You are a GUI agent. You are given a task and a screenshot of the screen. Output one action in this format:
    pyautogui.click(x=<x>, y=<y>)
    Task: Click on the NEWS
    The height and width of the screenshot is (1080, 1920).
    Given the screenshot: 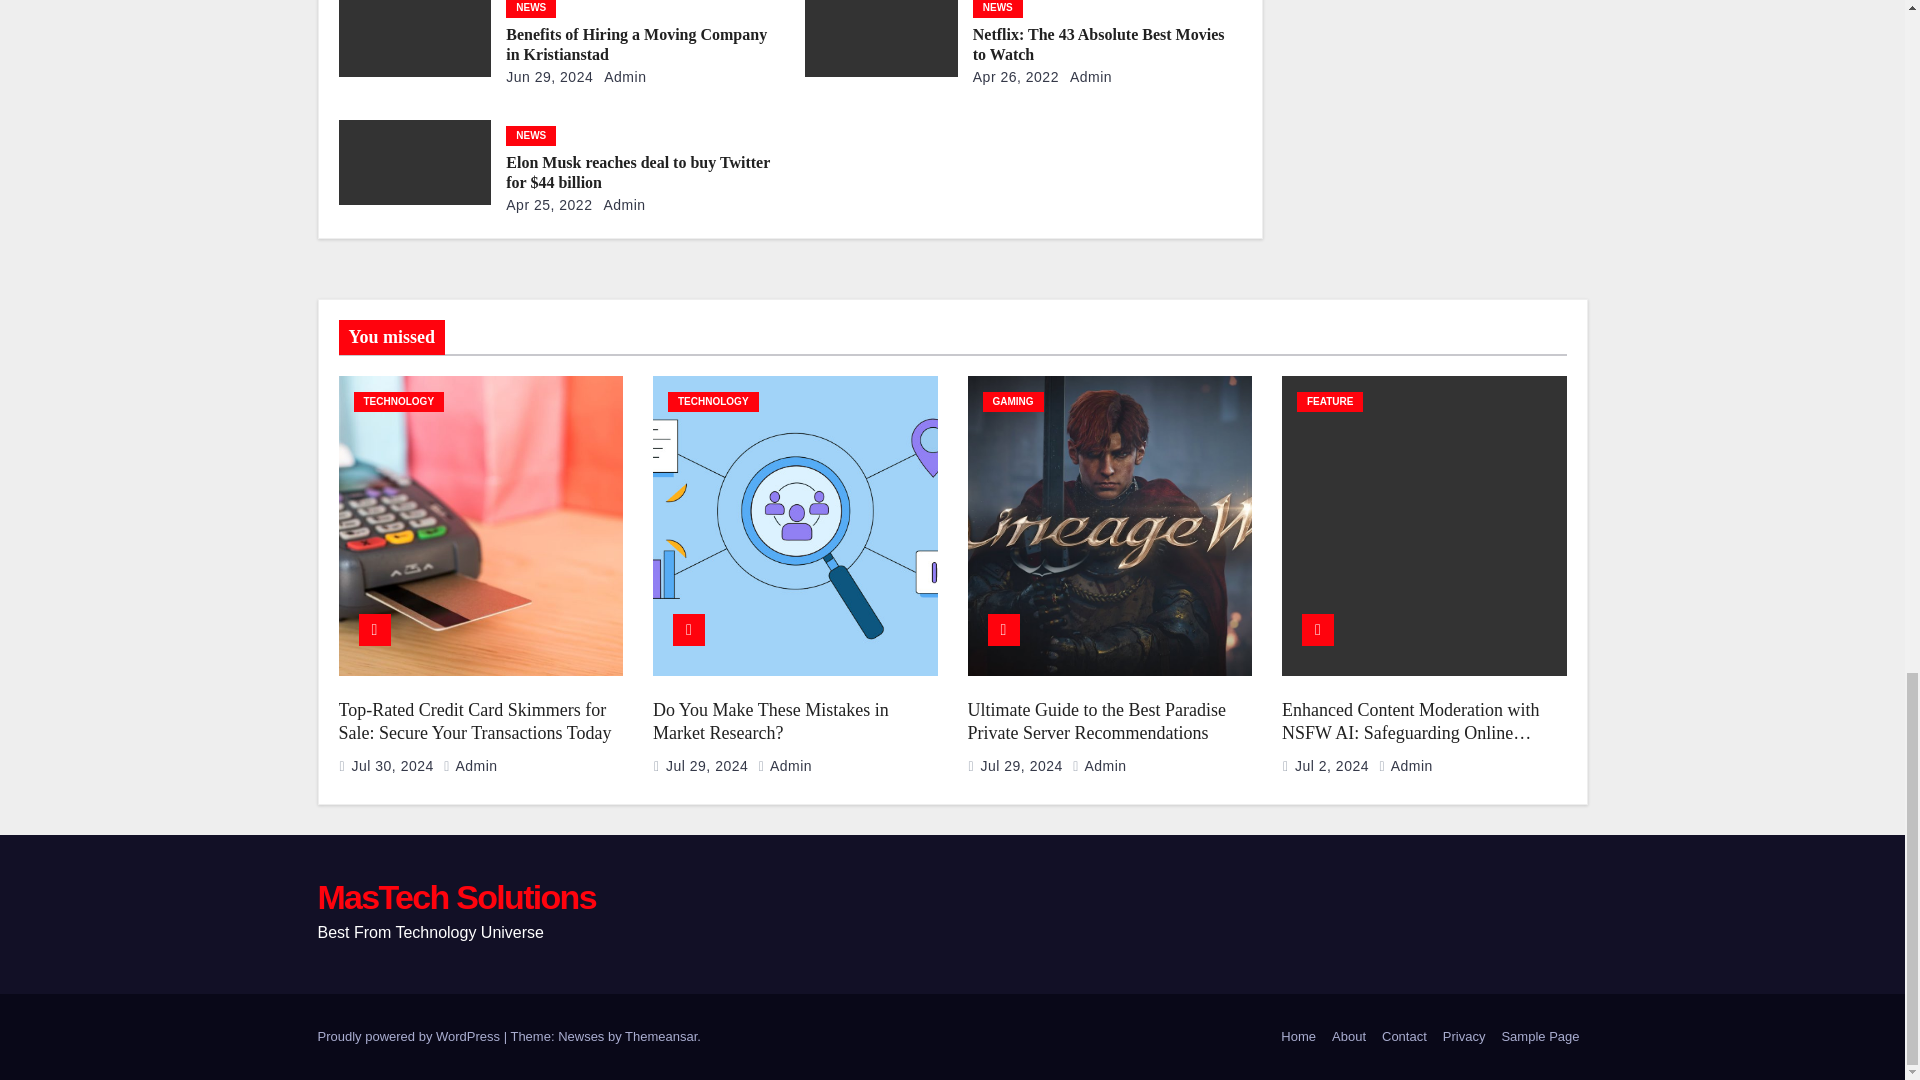 What is the action you would take?
    pyautogui.click(x=998, y=9)
    